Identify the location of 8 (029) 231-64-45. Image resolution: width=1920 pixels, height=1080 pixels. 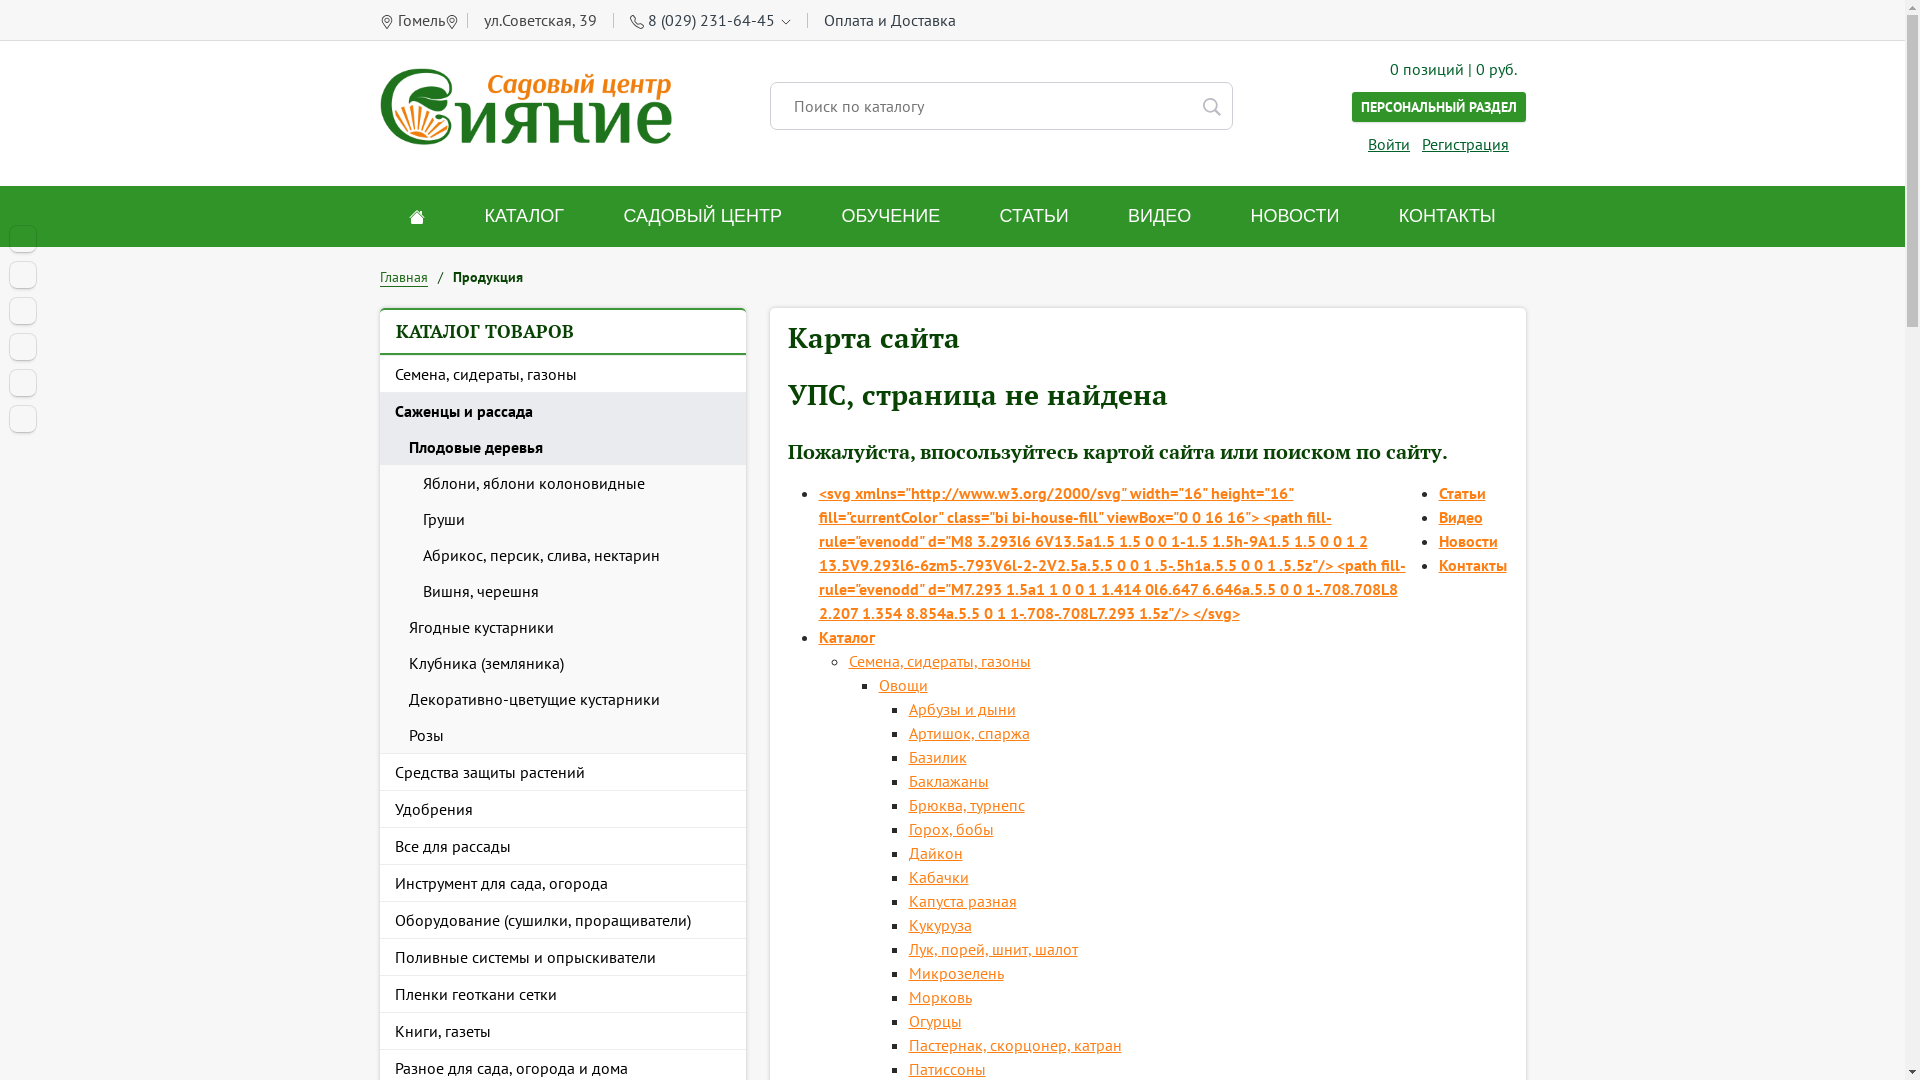
(712, 20).